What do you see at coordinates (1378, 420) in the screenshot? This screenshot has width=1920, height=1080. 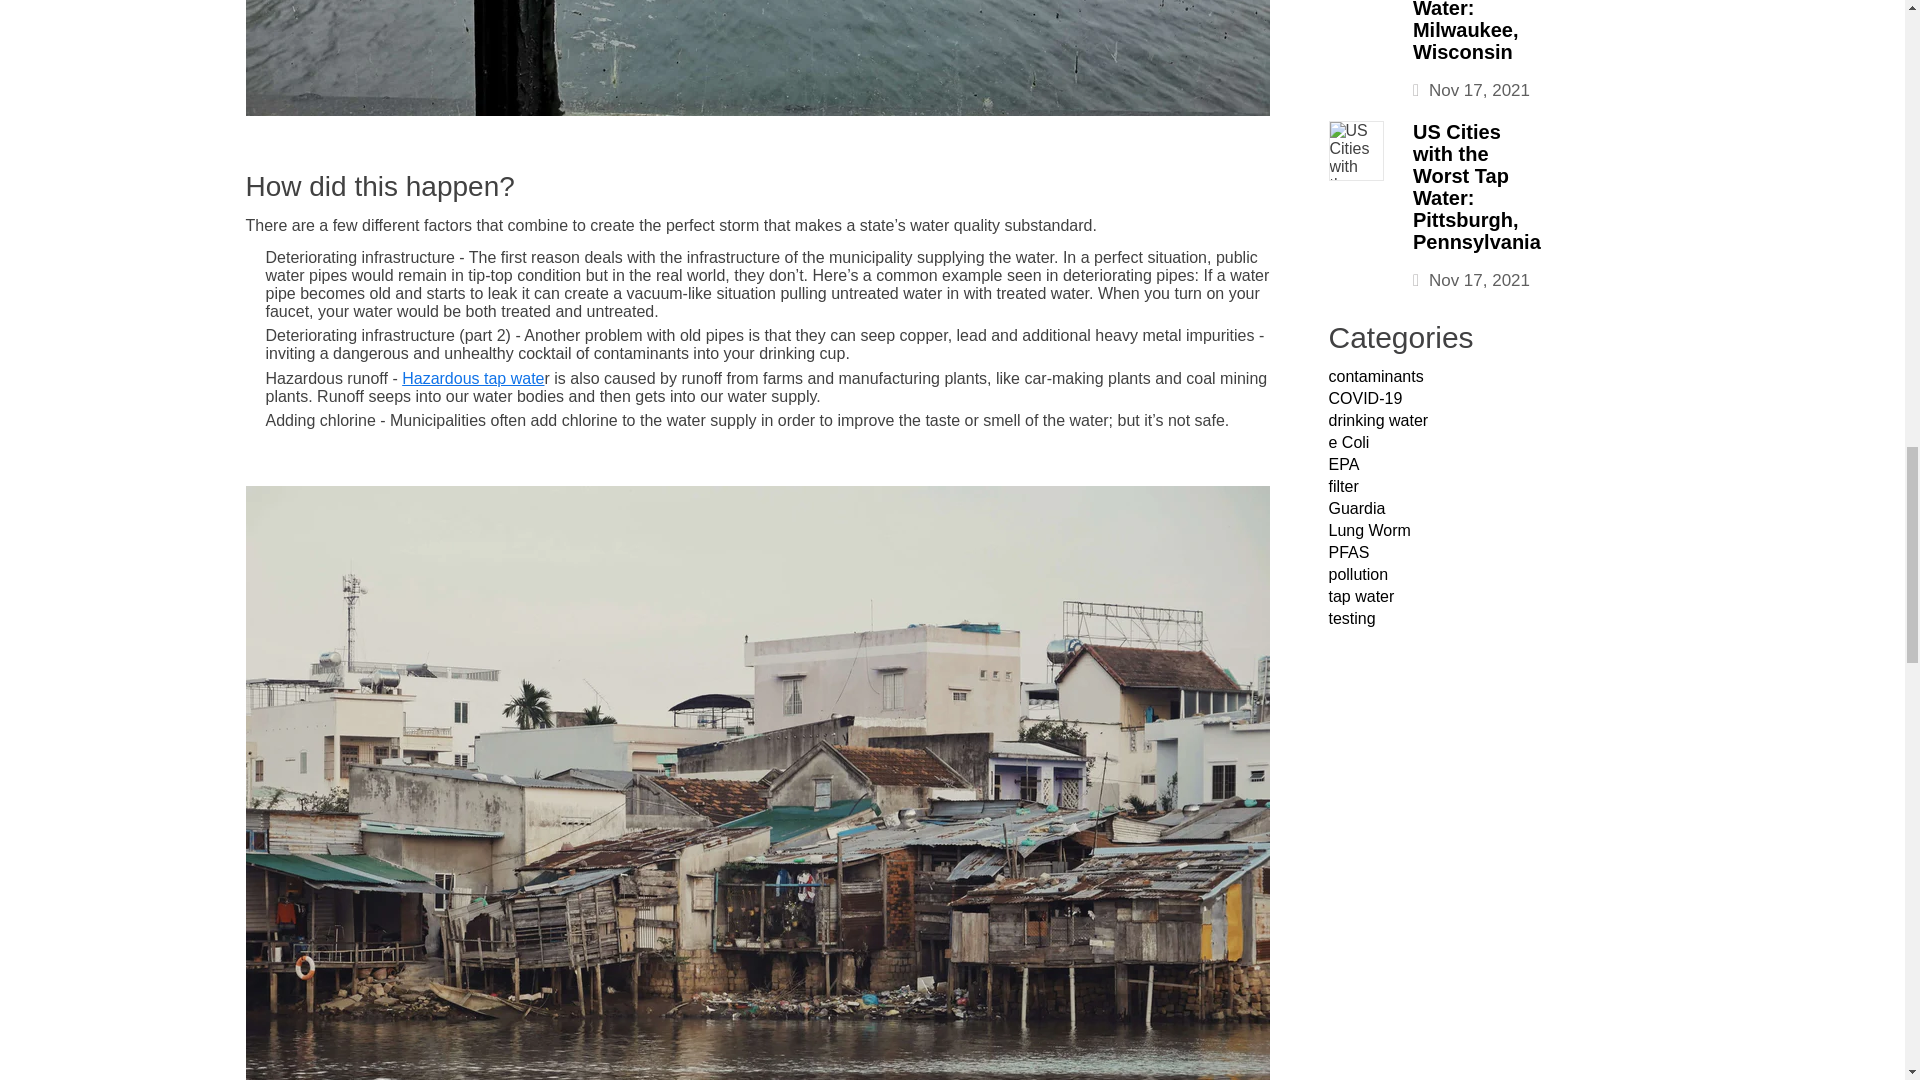 I see `Show articles tagged drinking water` at bounding box center [1378, 420].